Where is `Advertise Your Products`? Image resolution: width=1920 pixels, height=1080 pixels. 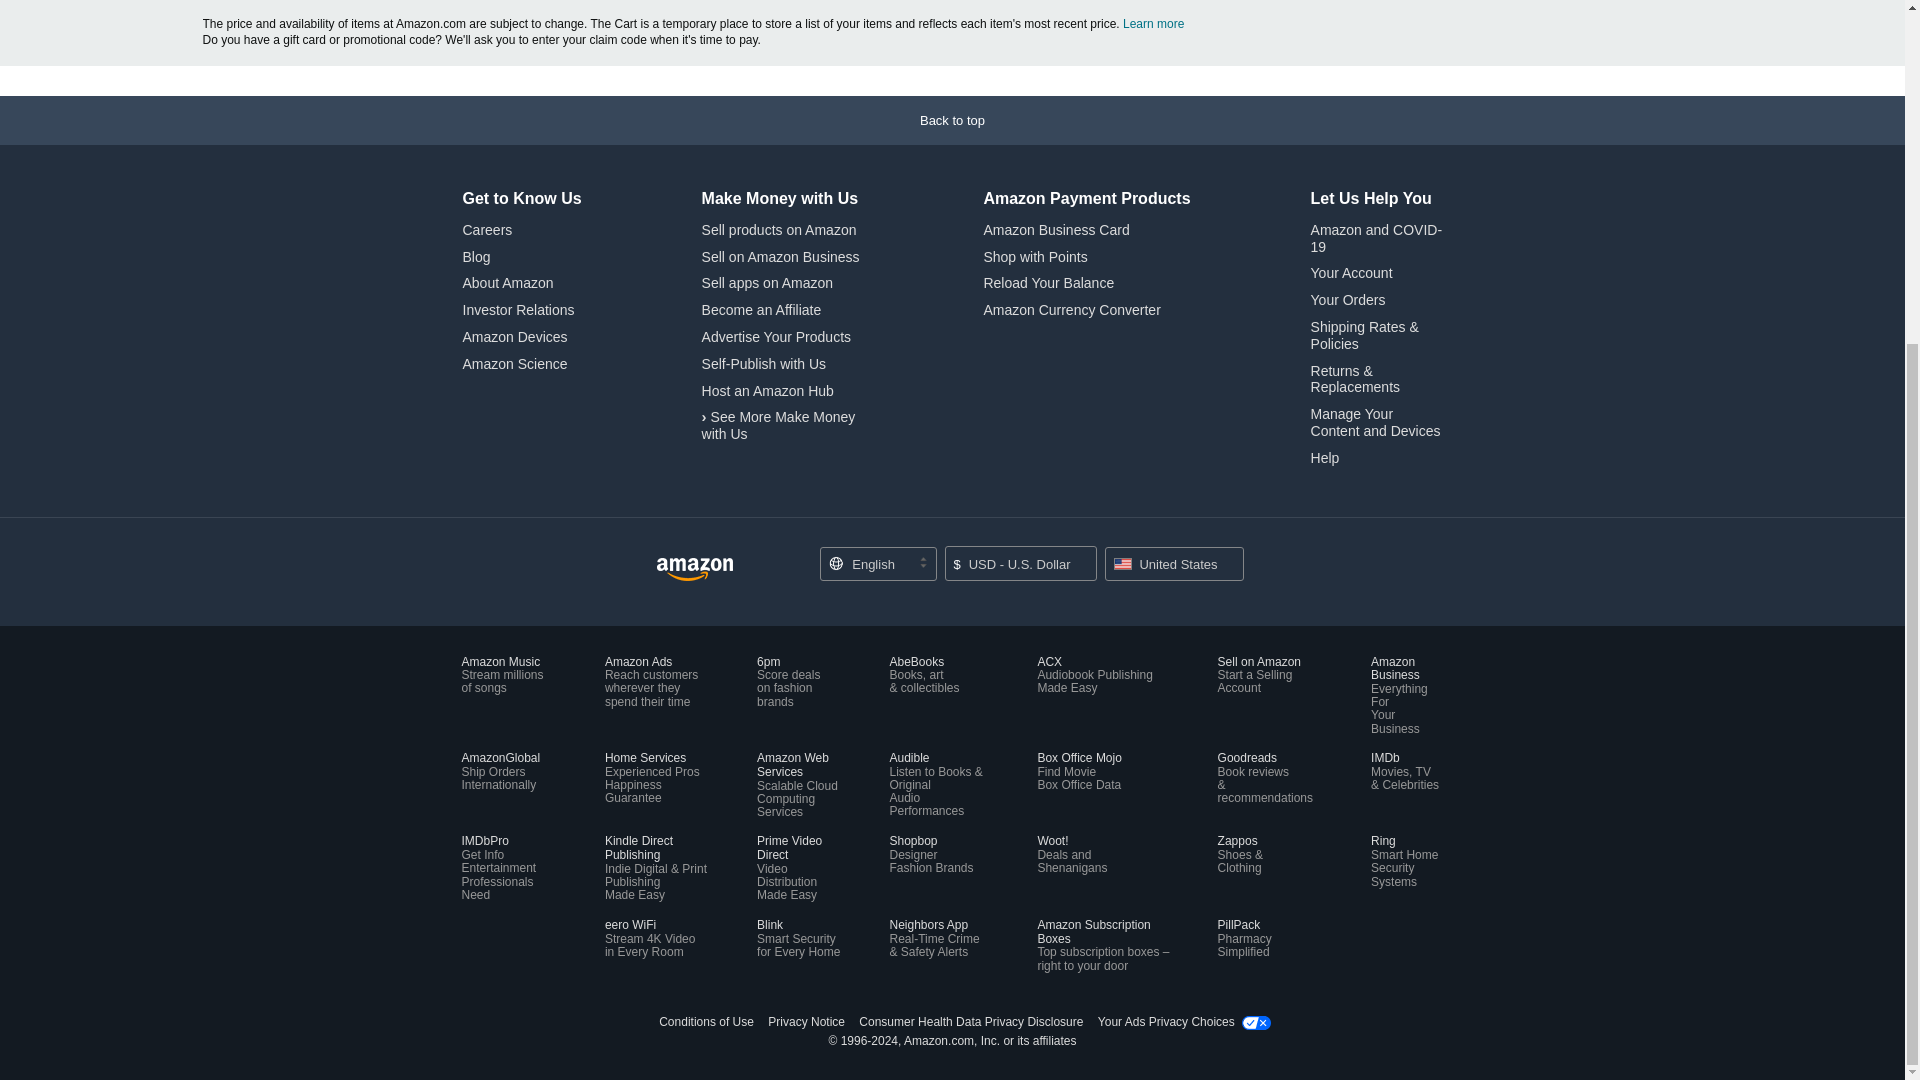 Advertise Your Products is located at coordinates (776, 336).